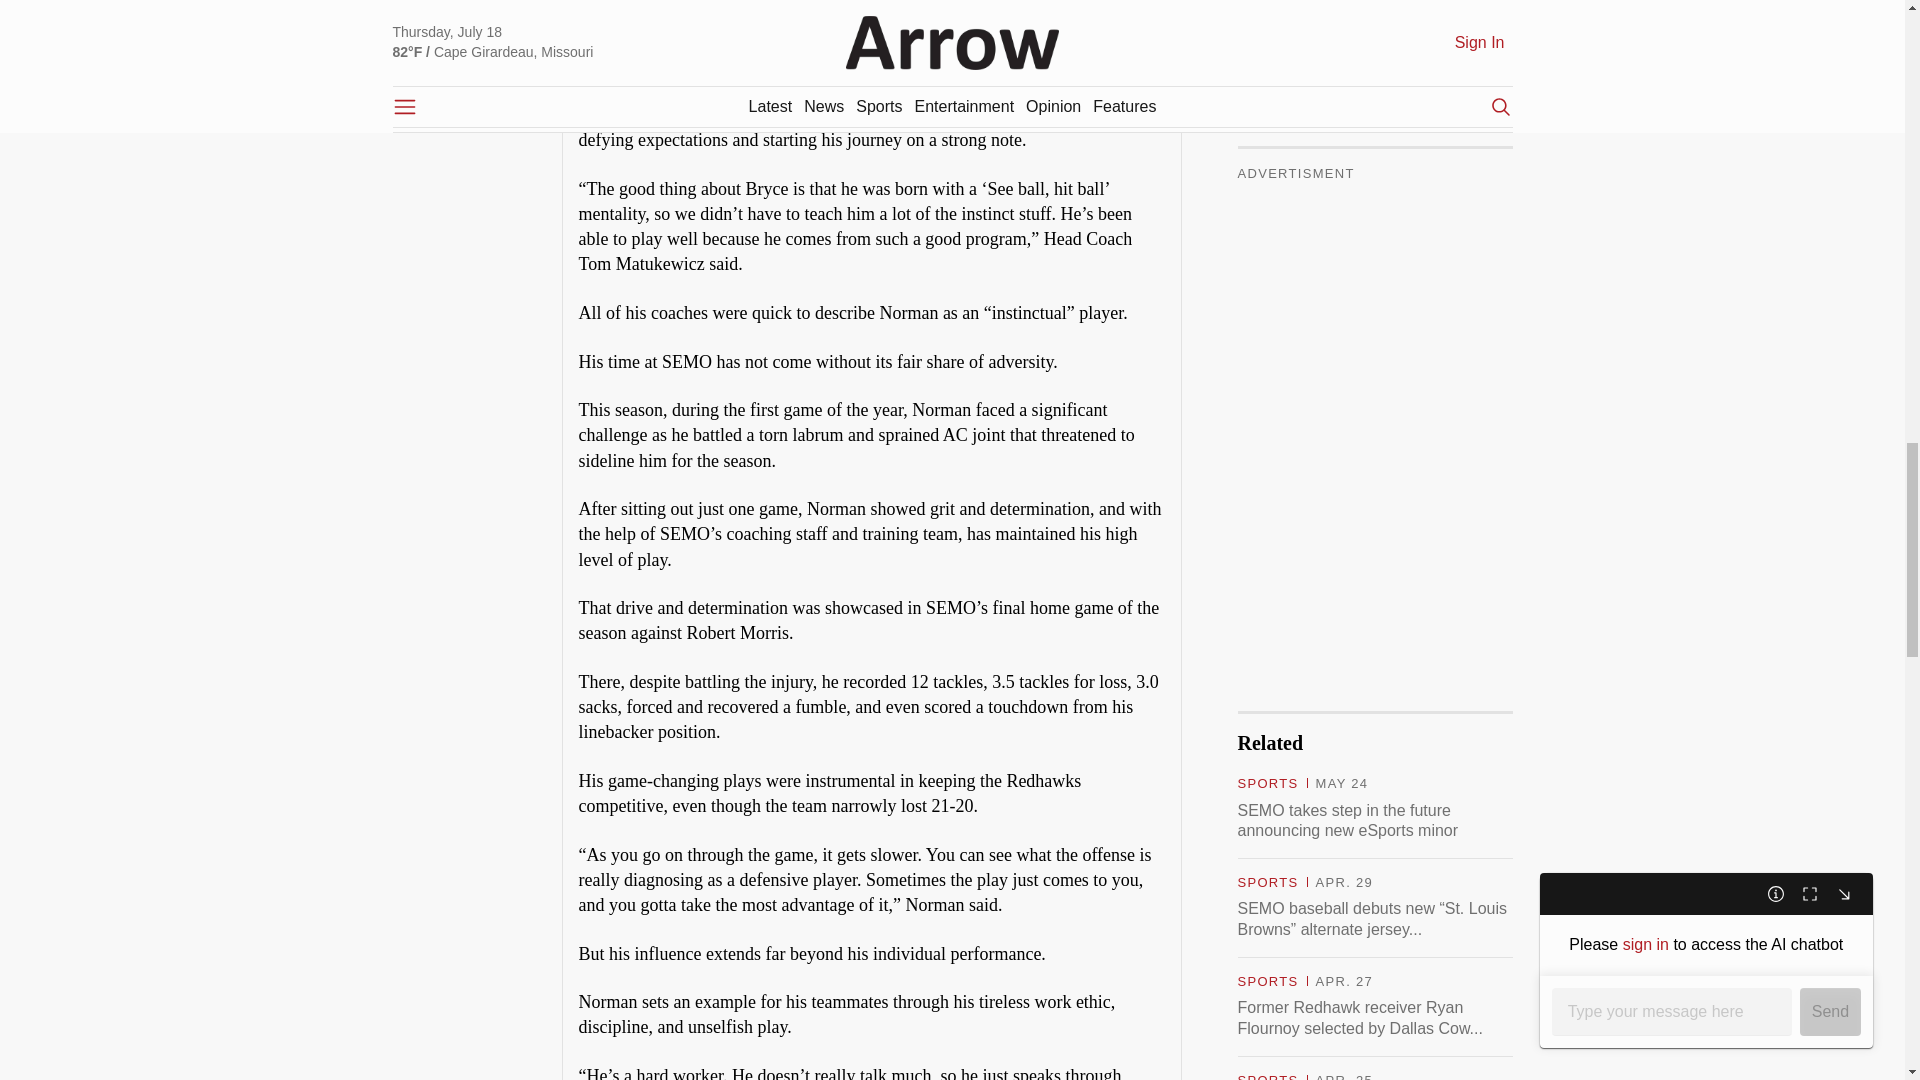  Describe the element at coordinates (1268, 124) in the screenshot. I see `SPORTS` at that location.